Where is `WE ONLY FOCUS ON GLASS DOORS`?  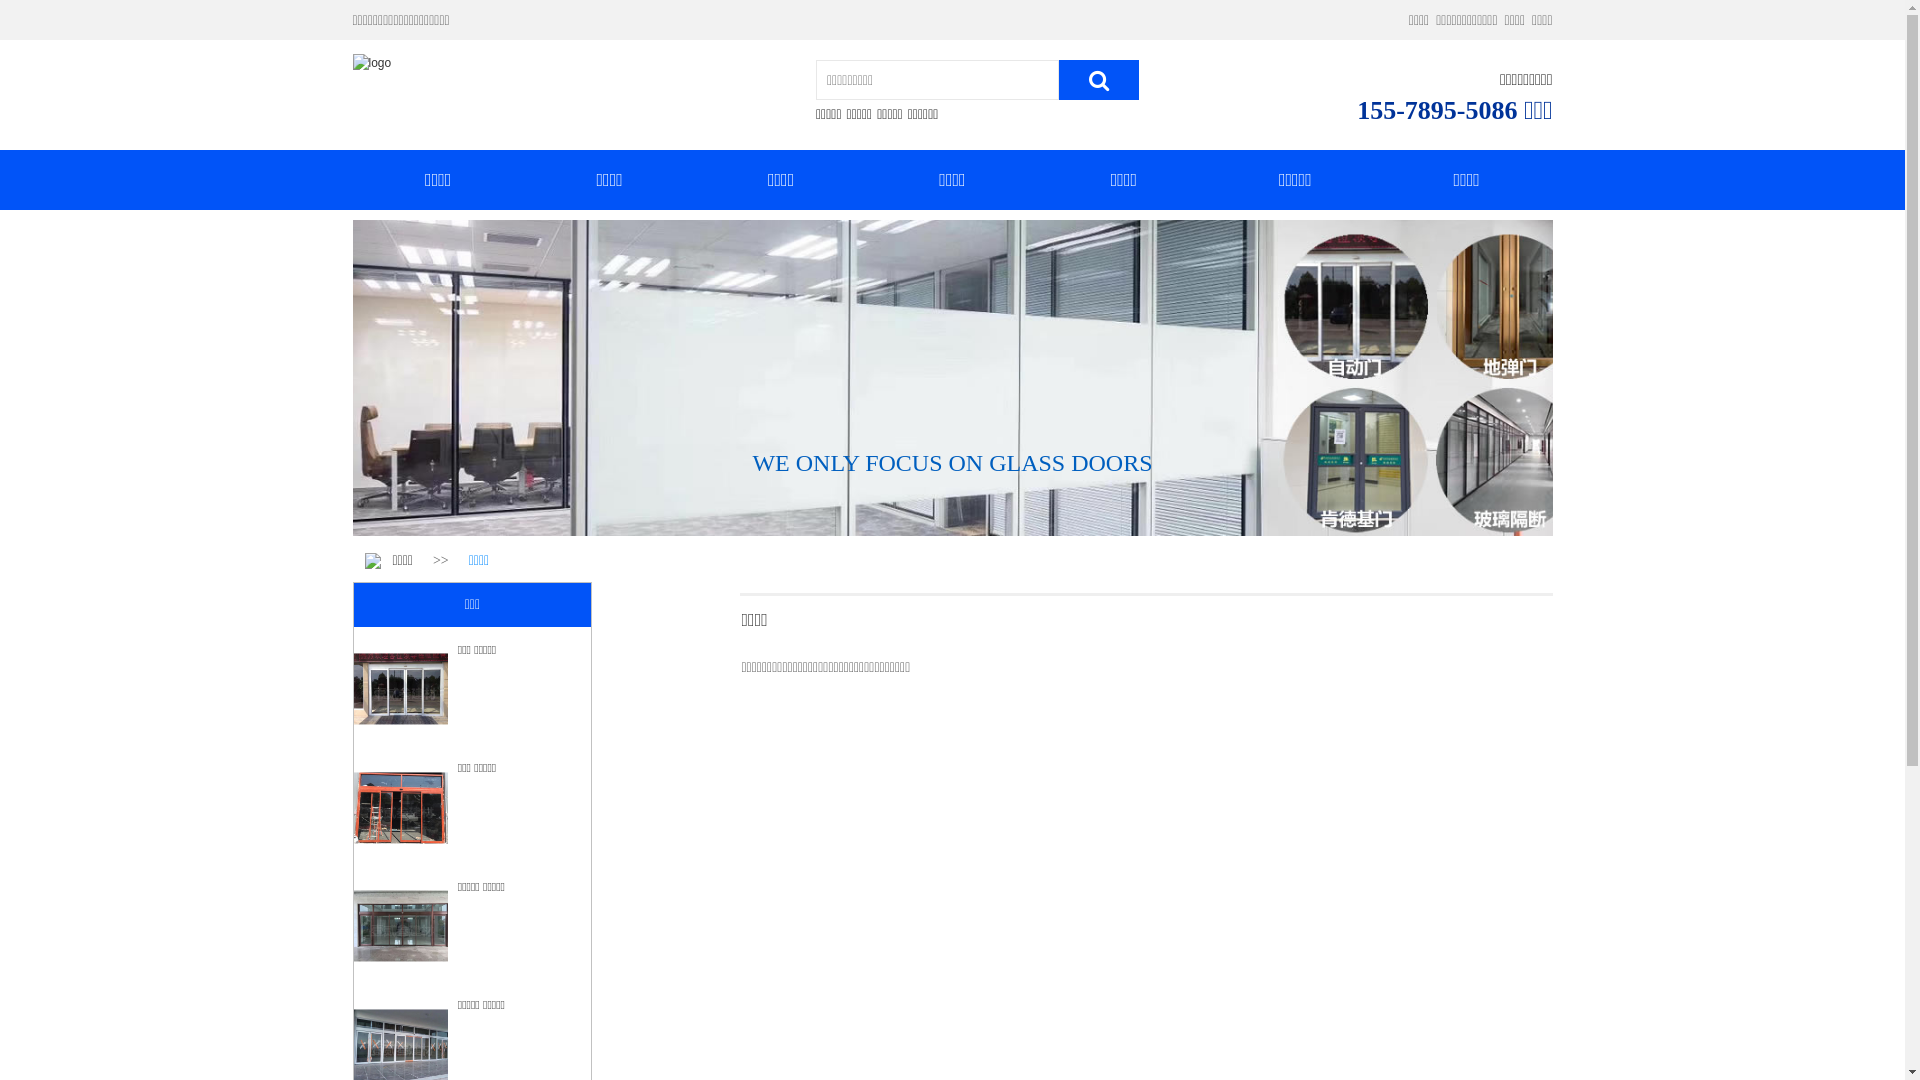
WE ONLY FOCUS ON GLASS DOORS is located at coordinates (952, 463).